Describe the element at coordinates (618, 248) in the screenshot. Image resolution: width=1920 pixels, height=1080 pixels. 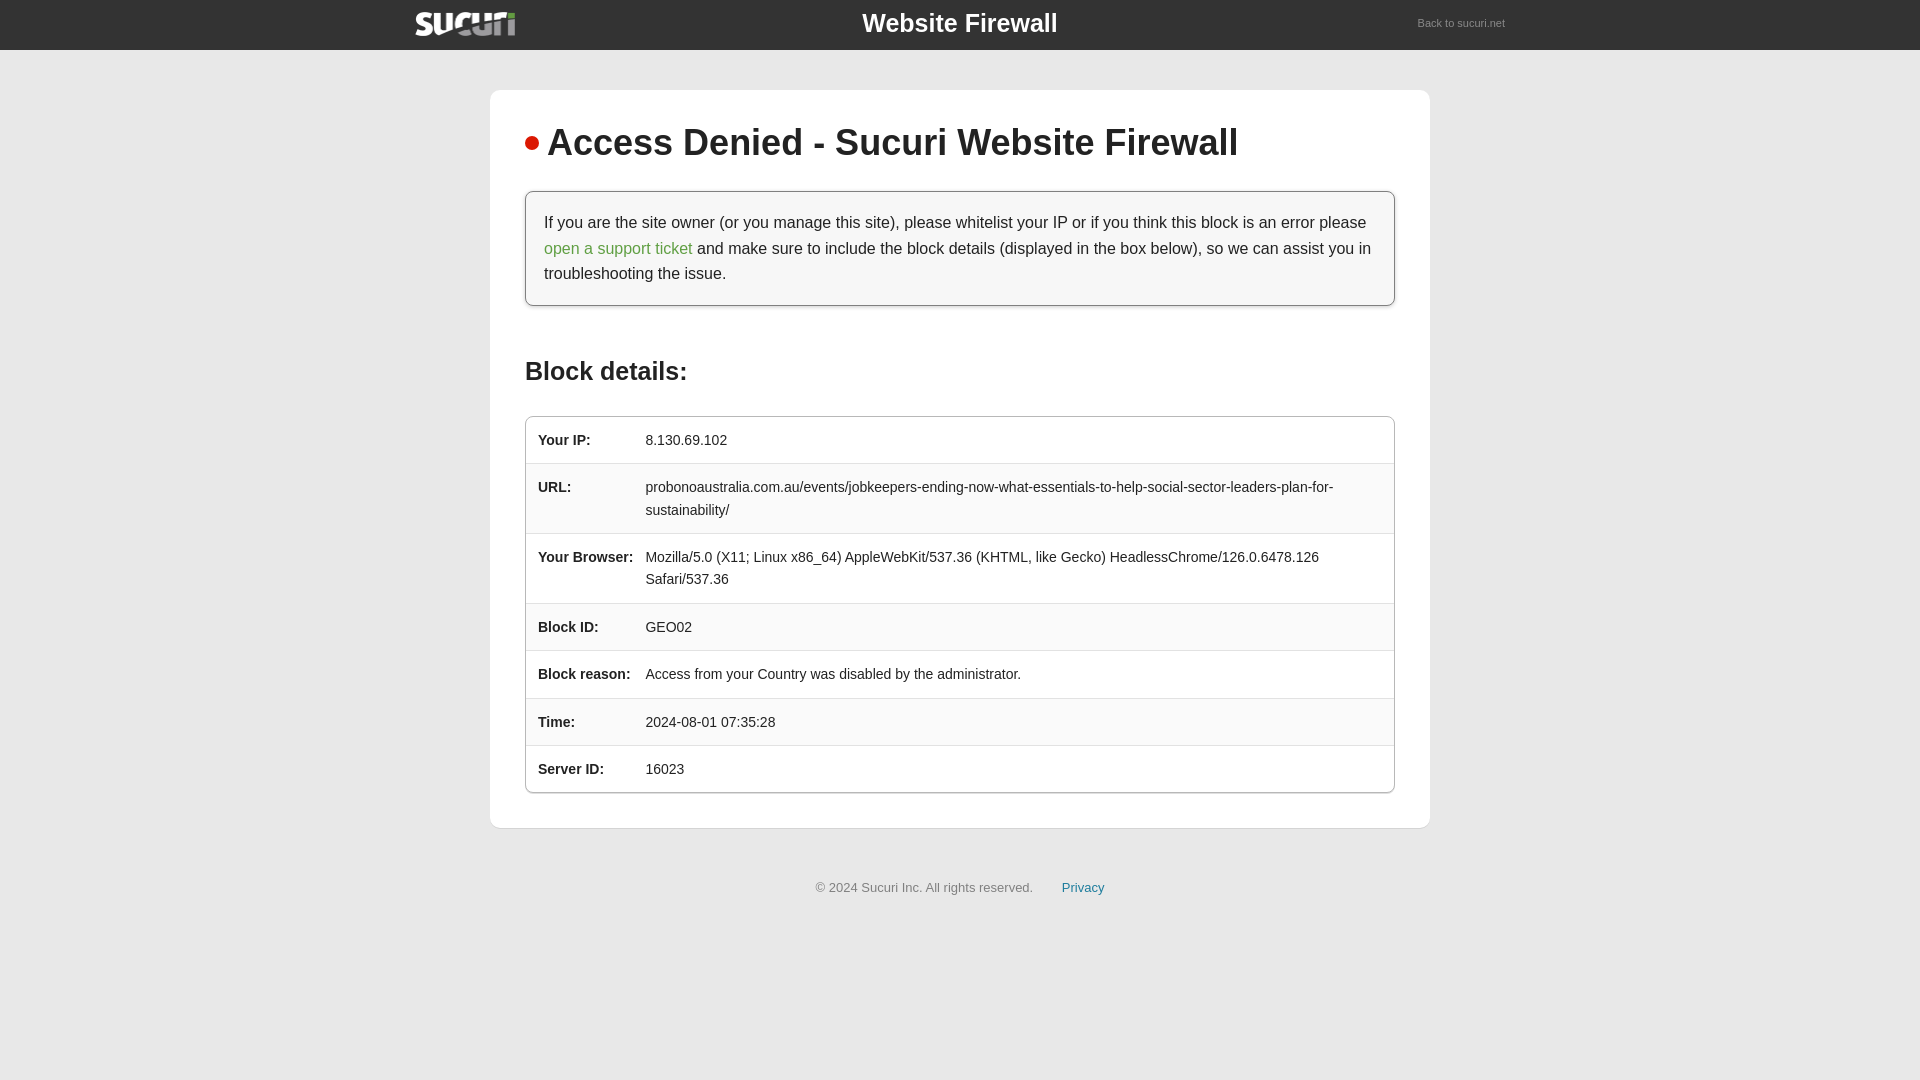
I see `open a support ticket` at that location.